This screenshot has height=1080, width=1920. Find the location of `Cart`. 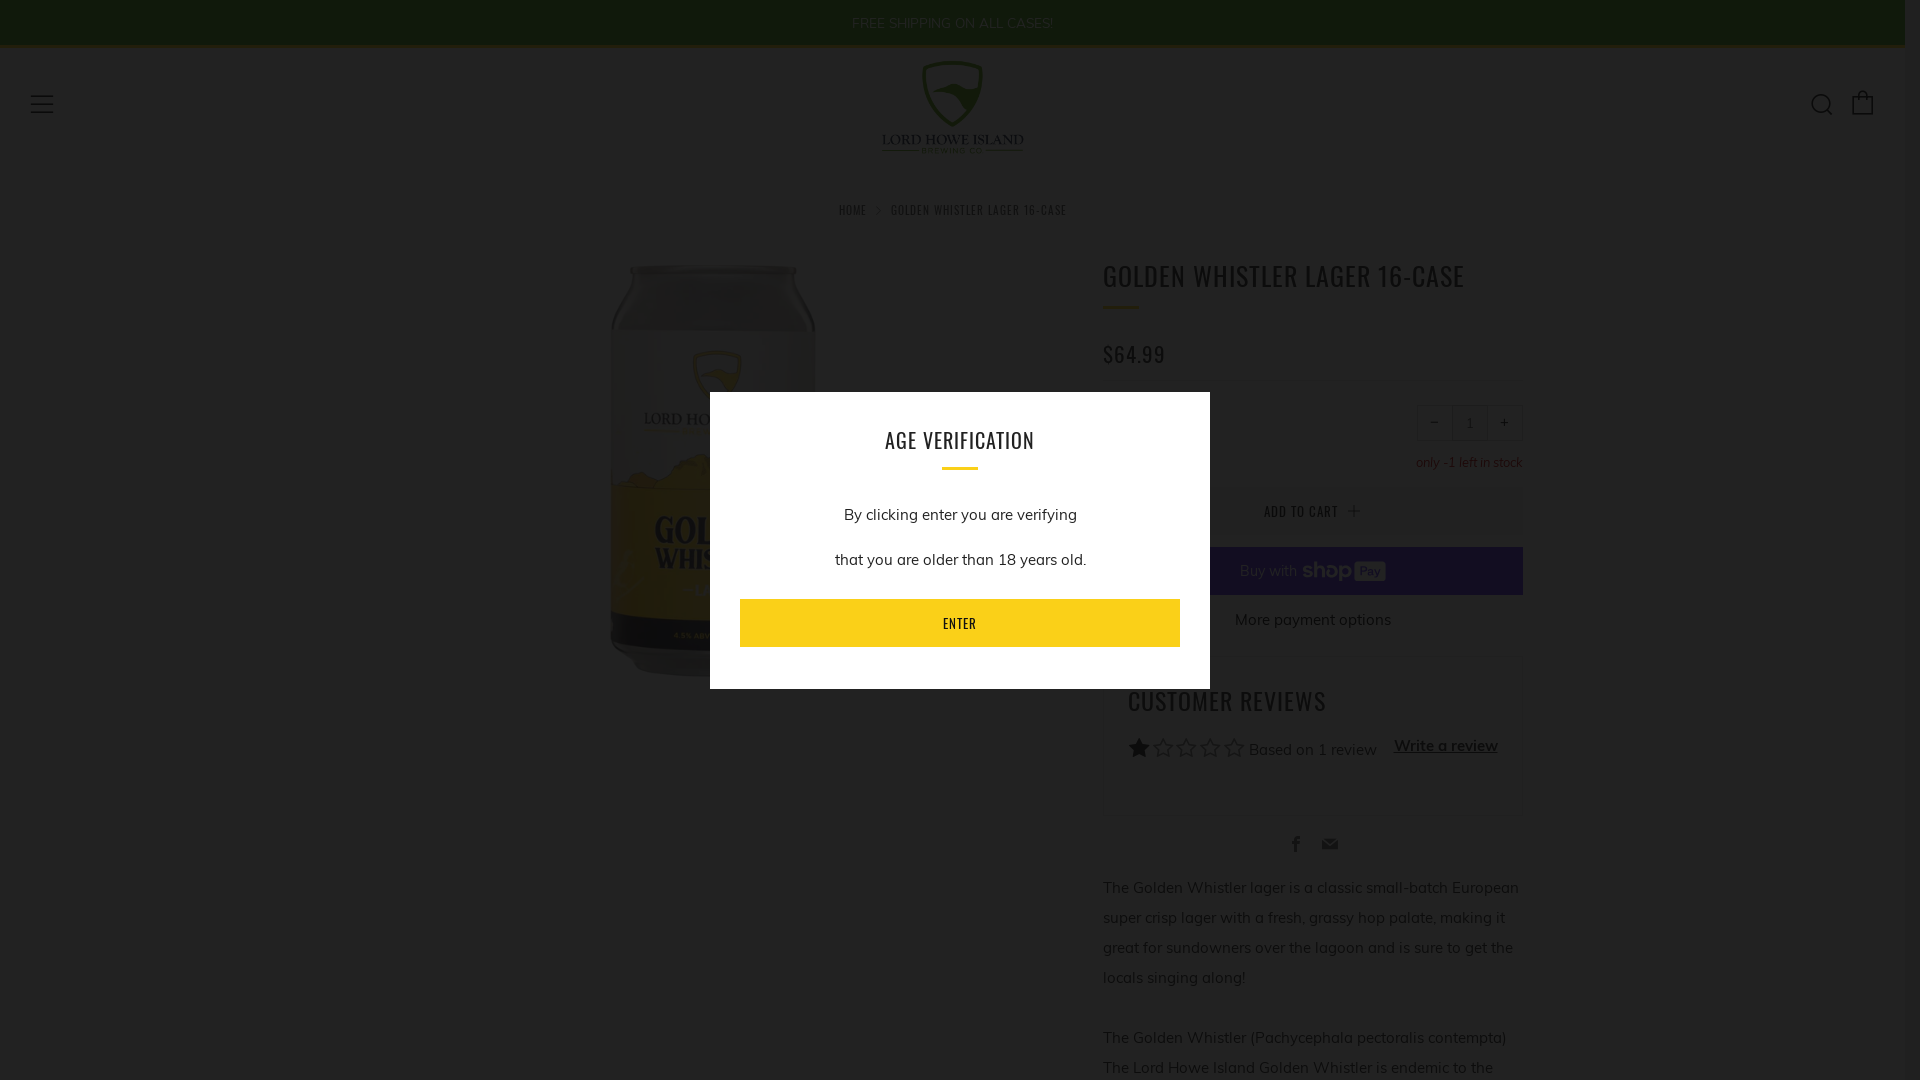

Cart is located at coordinates (1863, 103).